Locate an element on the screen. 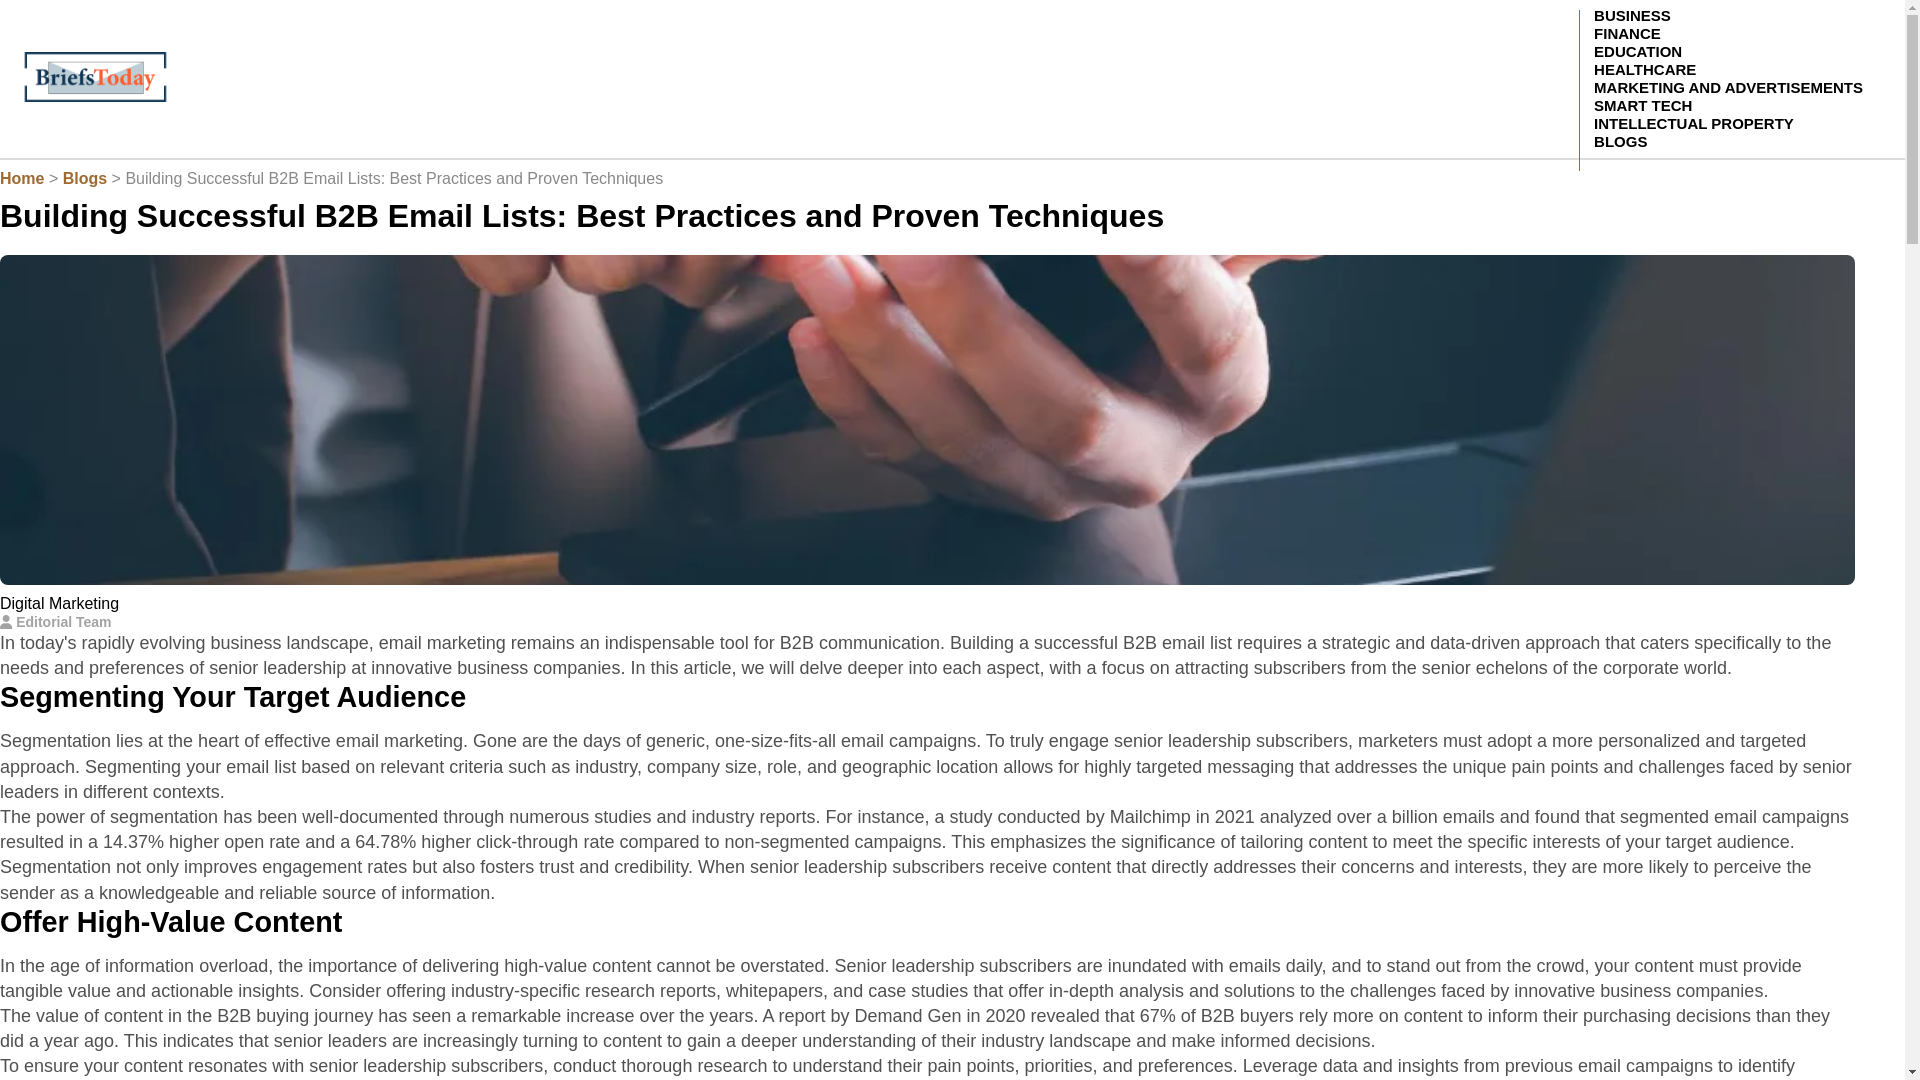 The width and height of the screenshot is (1920, 1080). EDUCATION is located at coordinates (1638, 52).